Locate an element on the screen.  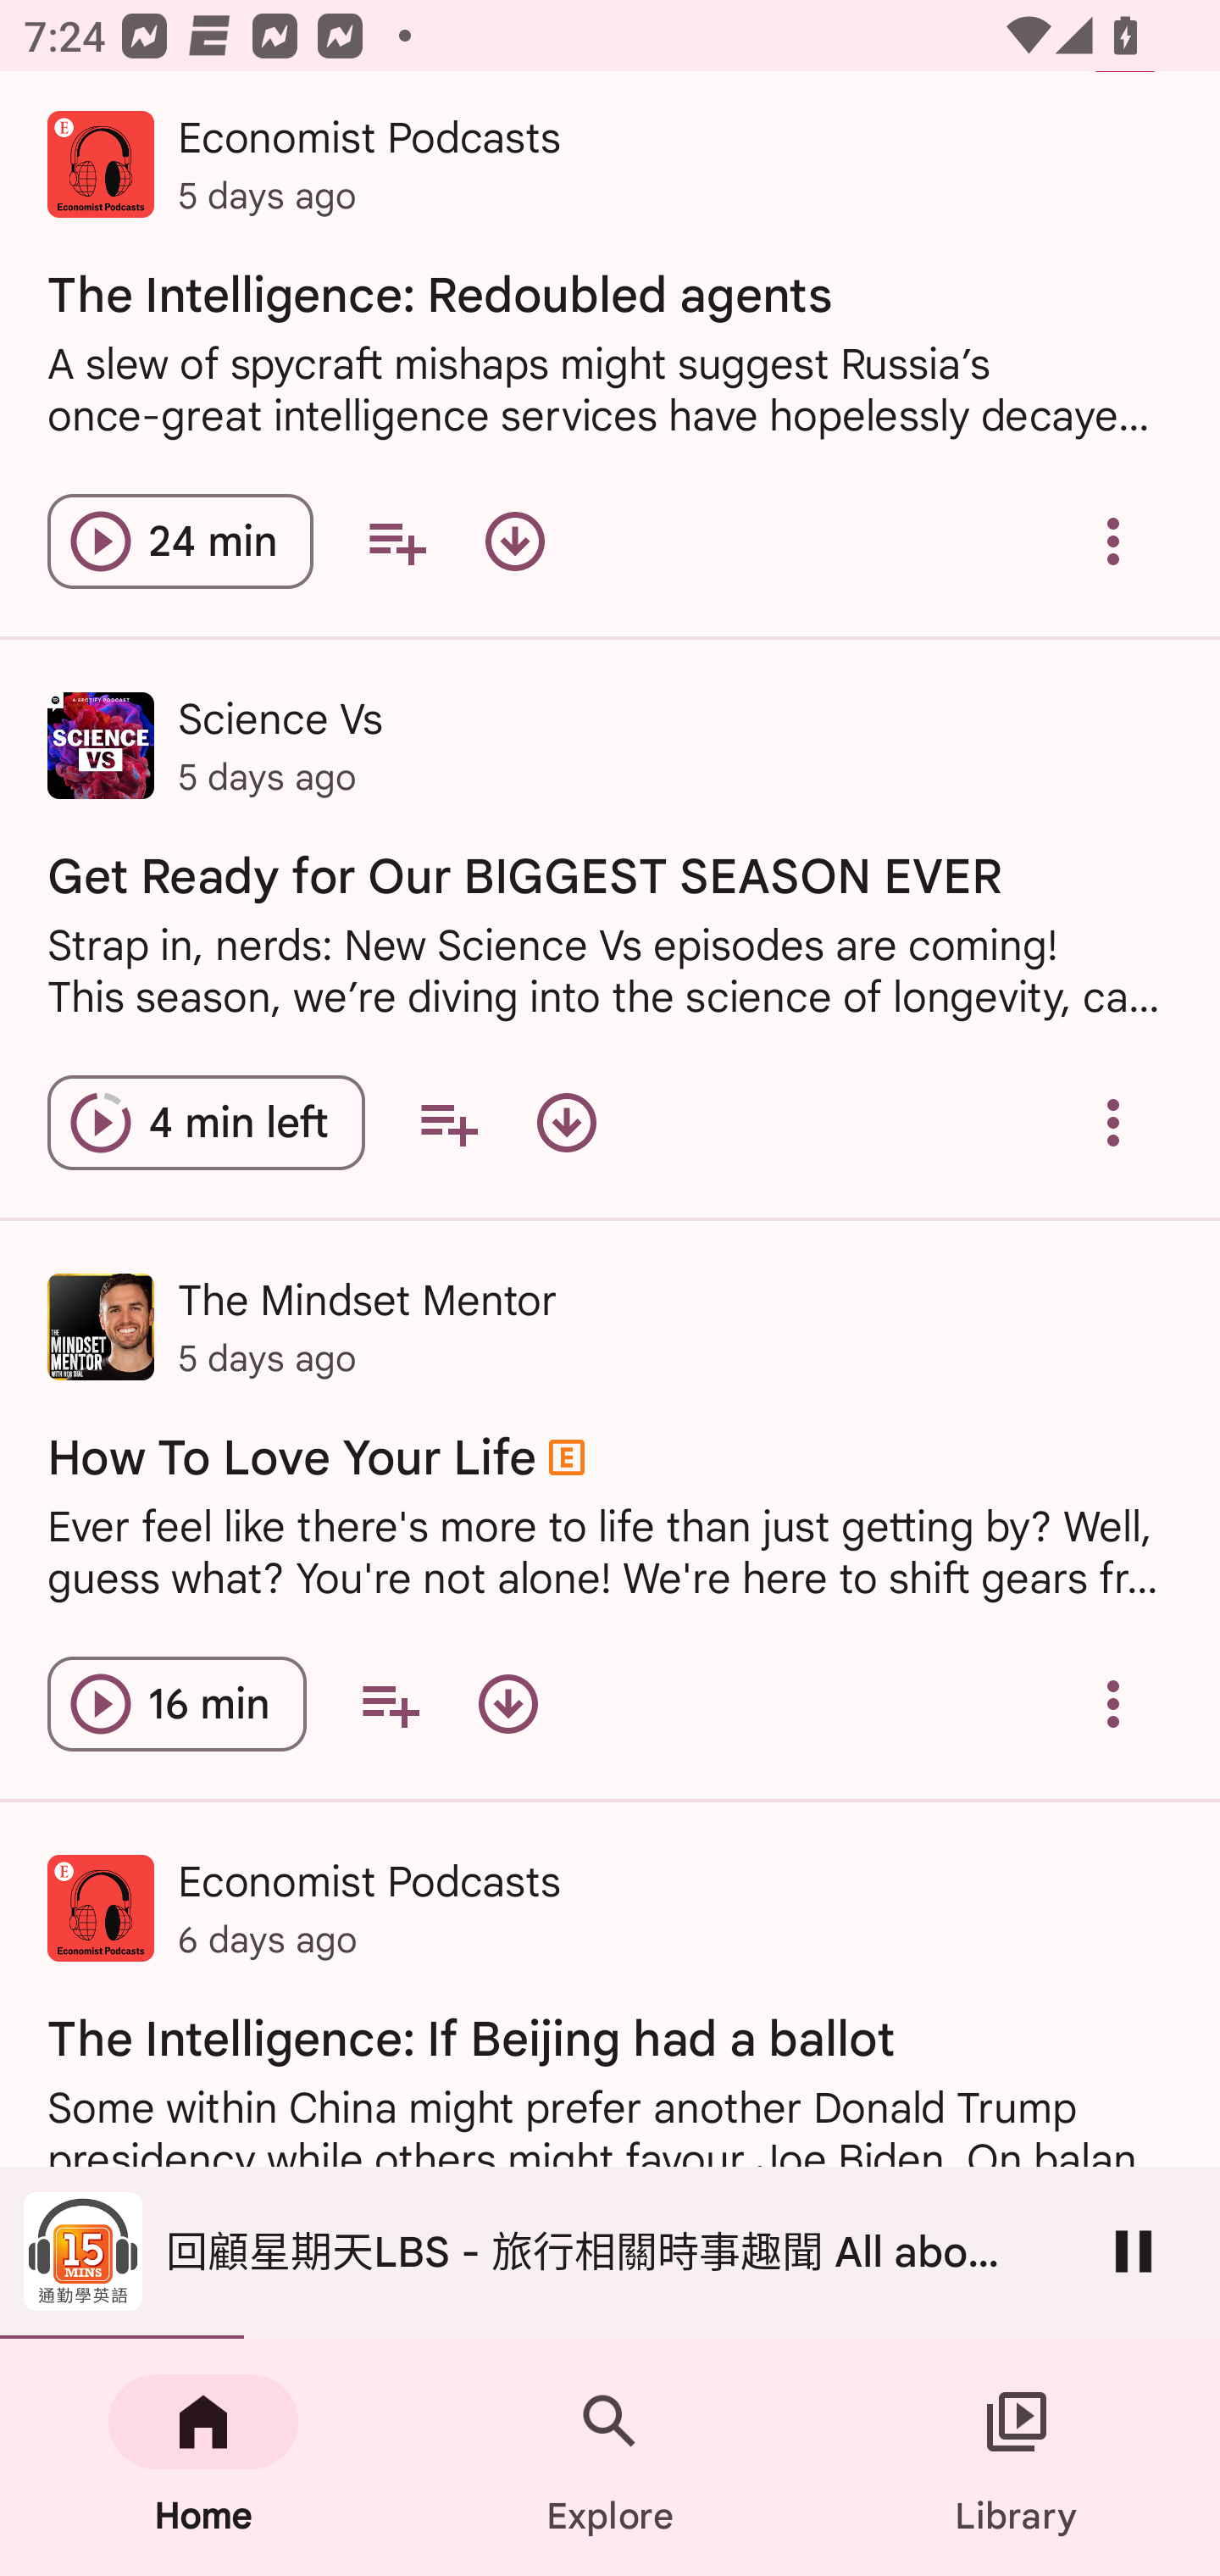
Explore is located at coordinates (610, 2457).